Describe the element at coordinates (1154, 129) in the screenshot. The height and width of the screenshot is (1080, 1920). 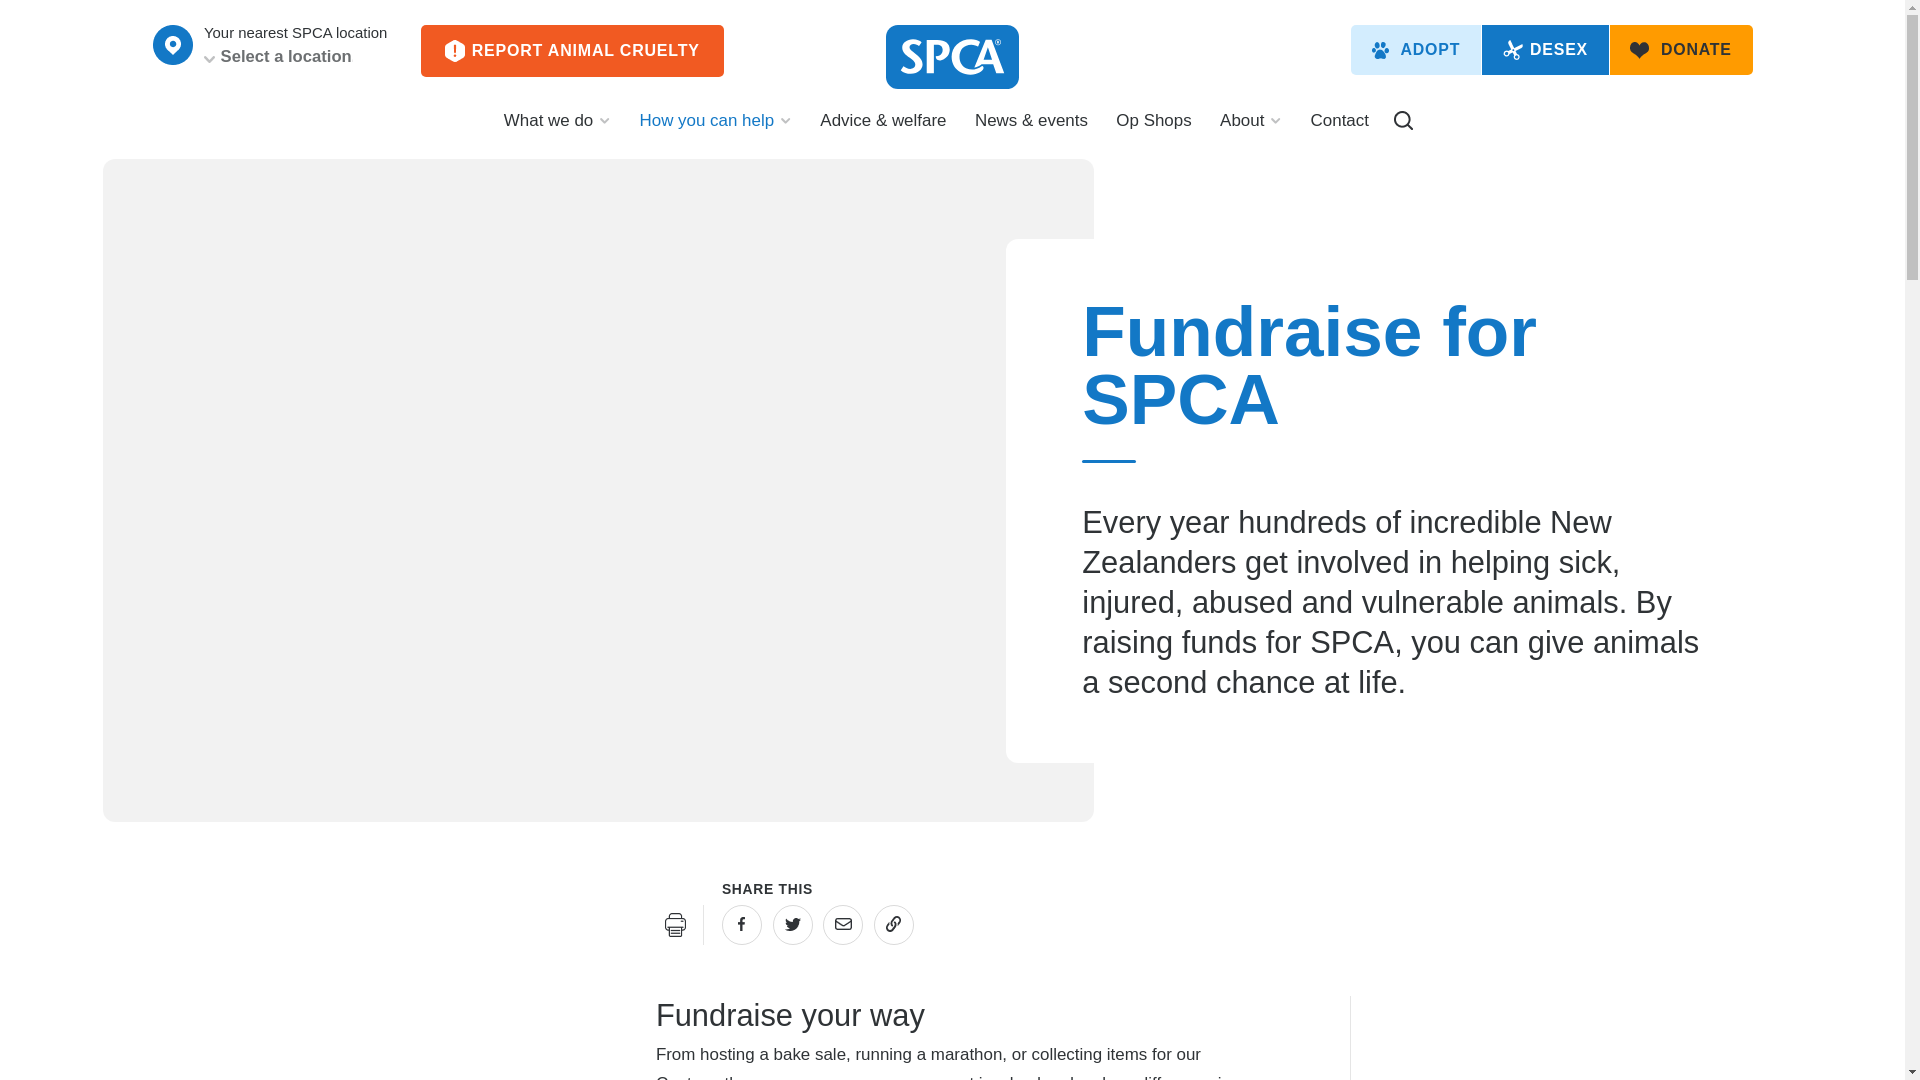
I see `Op Shops` at that location.